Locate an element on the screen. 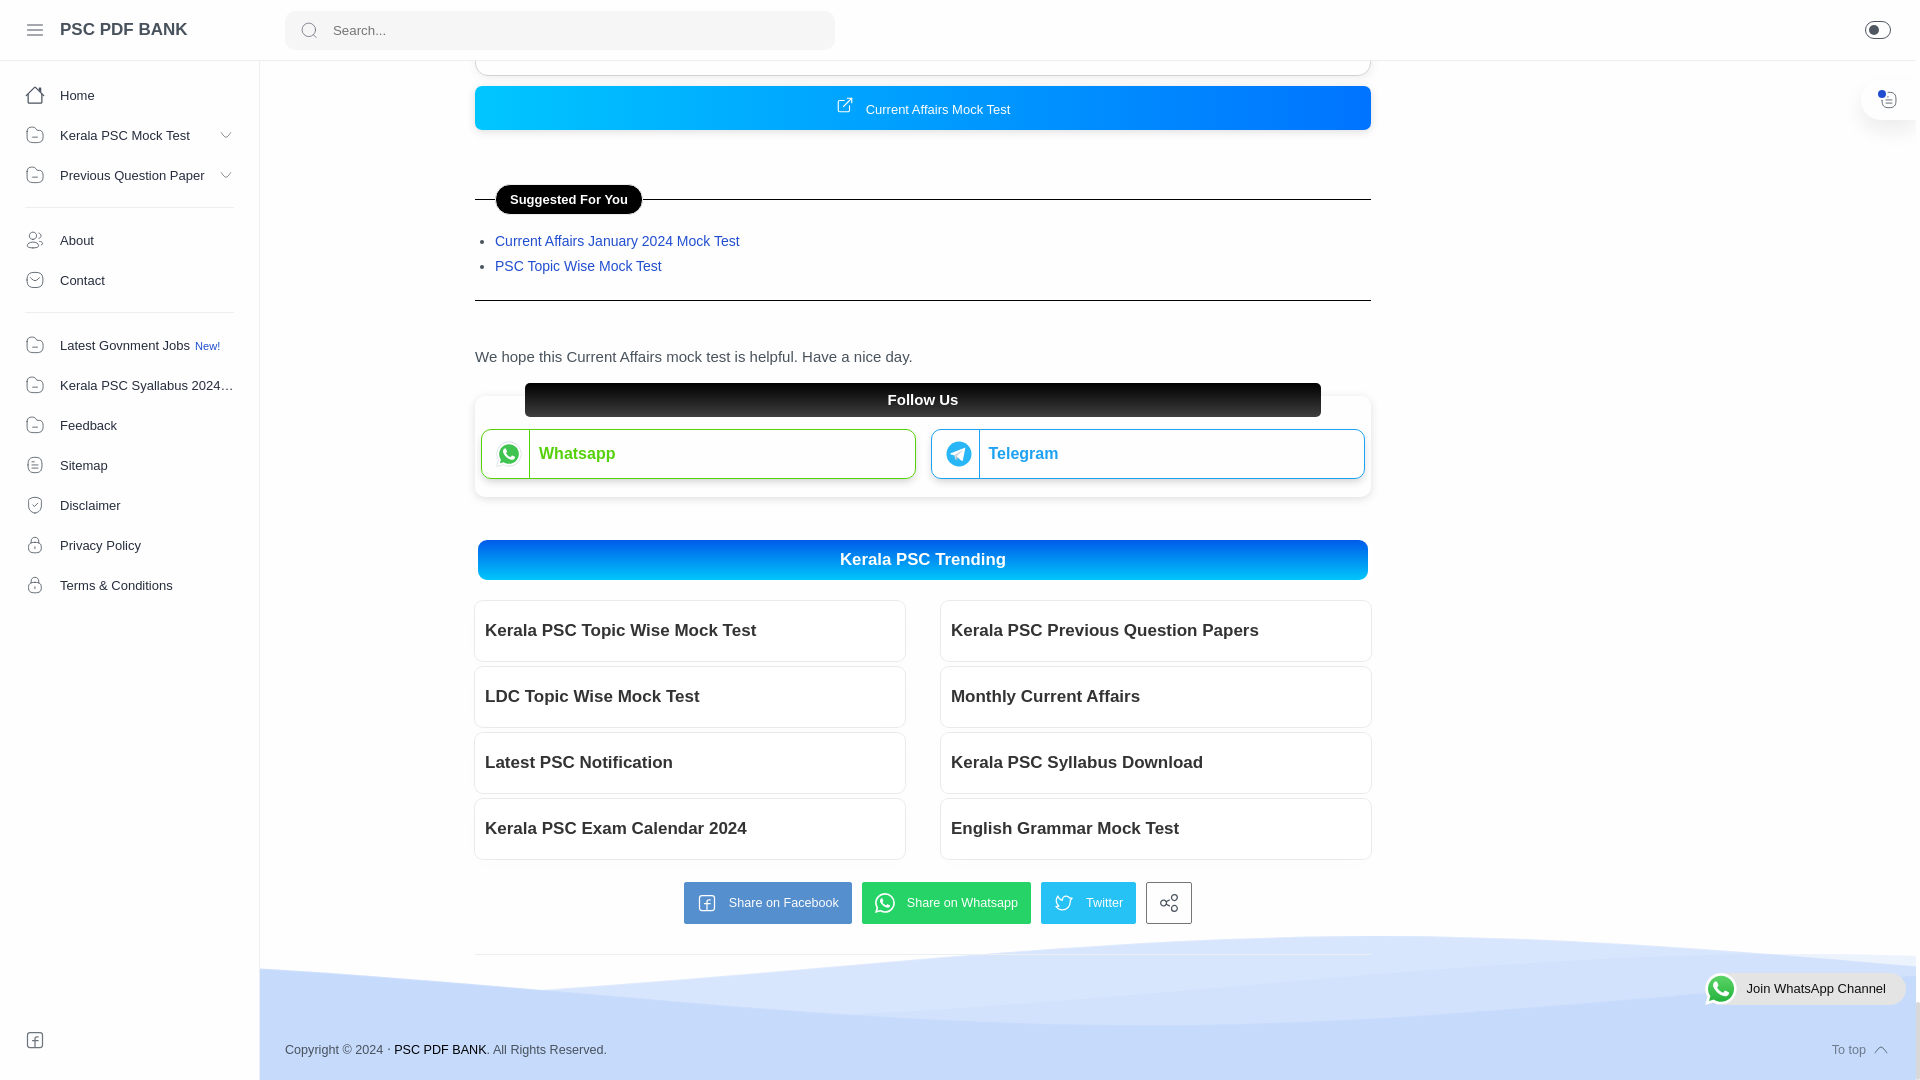 The width and height of the screenshot is (1920, 1080). LDC Mock Test is located at coordinates (690, 696).